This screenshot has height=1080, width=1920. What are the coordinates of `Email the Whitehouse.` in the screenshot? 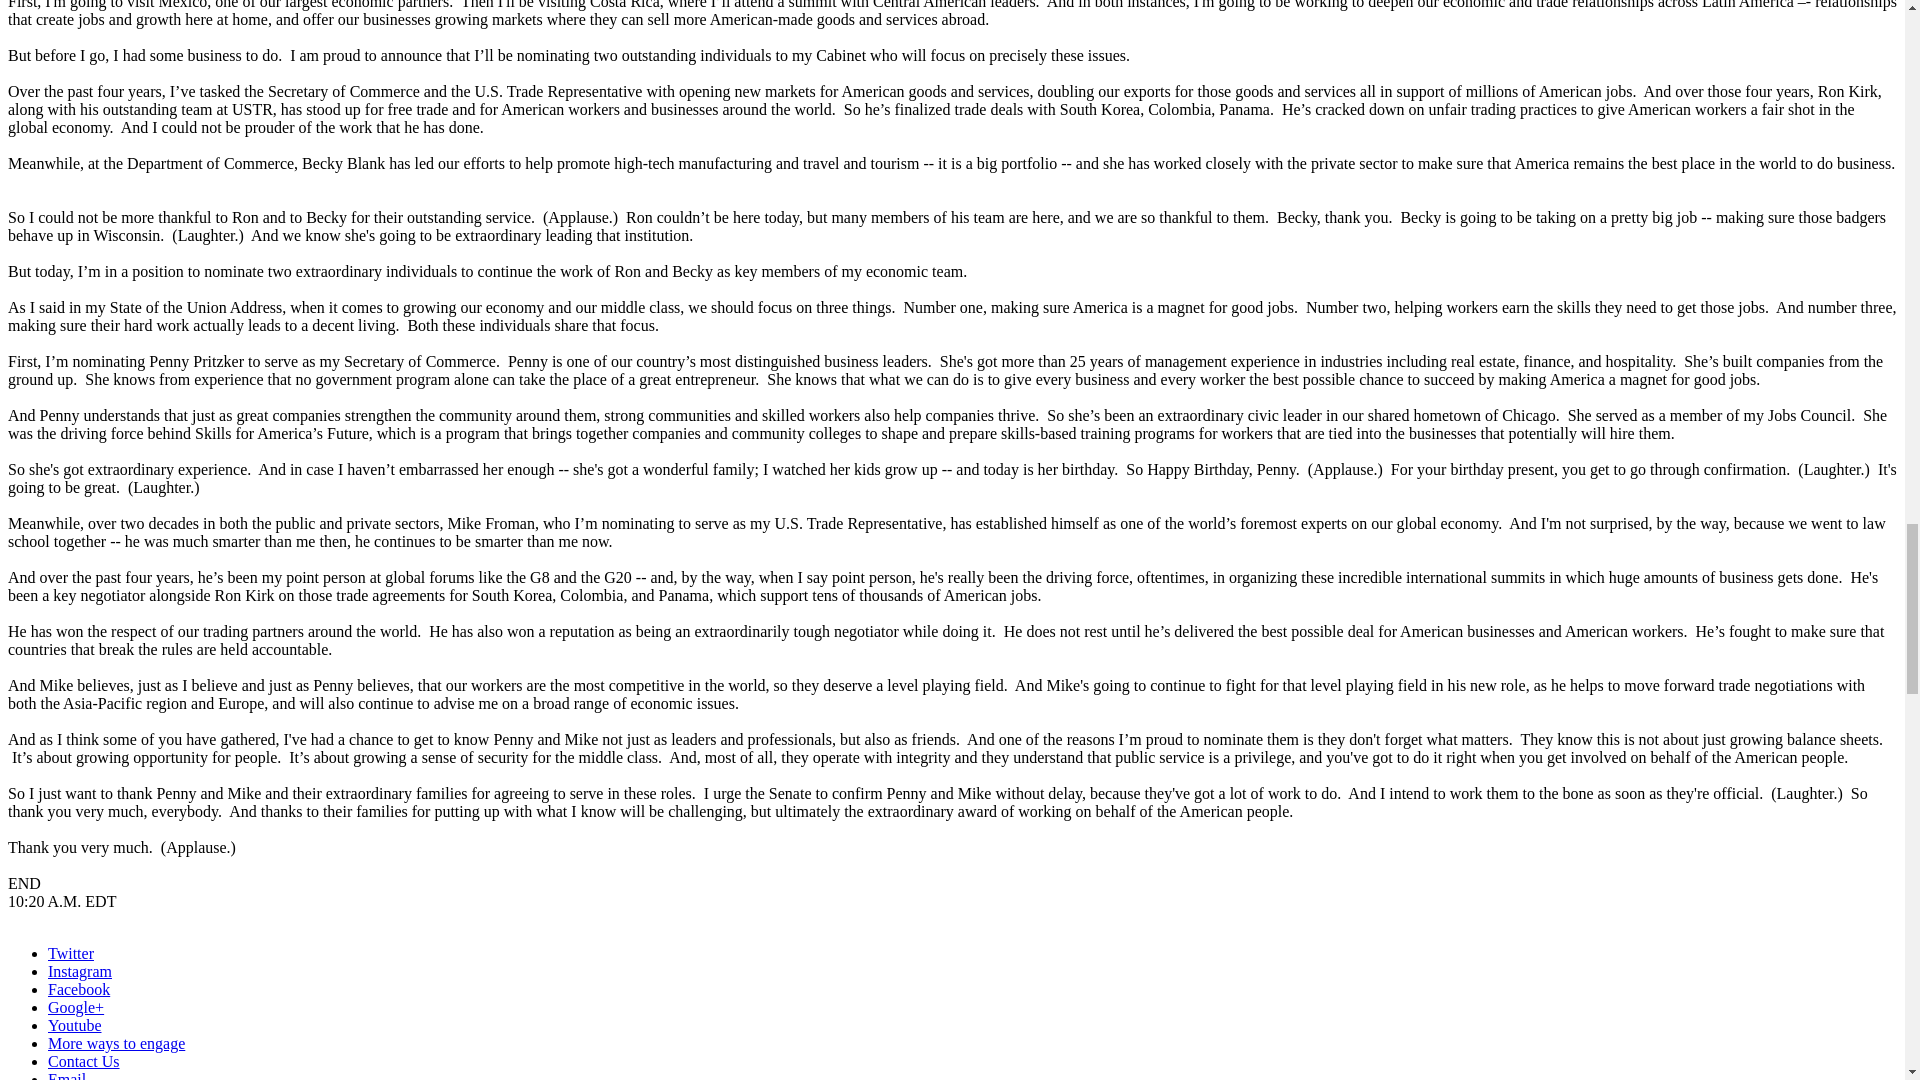 It's located at (67, 1076).